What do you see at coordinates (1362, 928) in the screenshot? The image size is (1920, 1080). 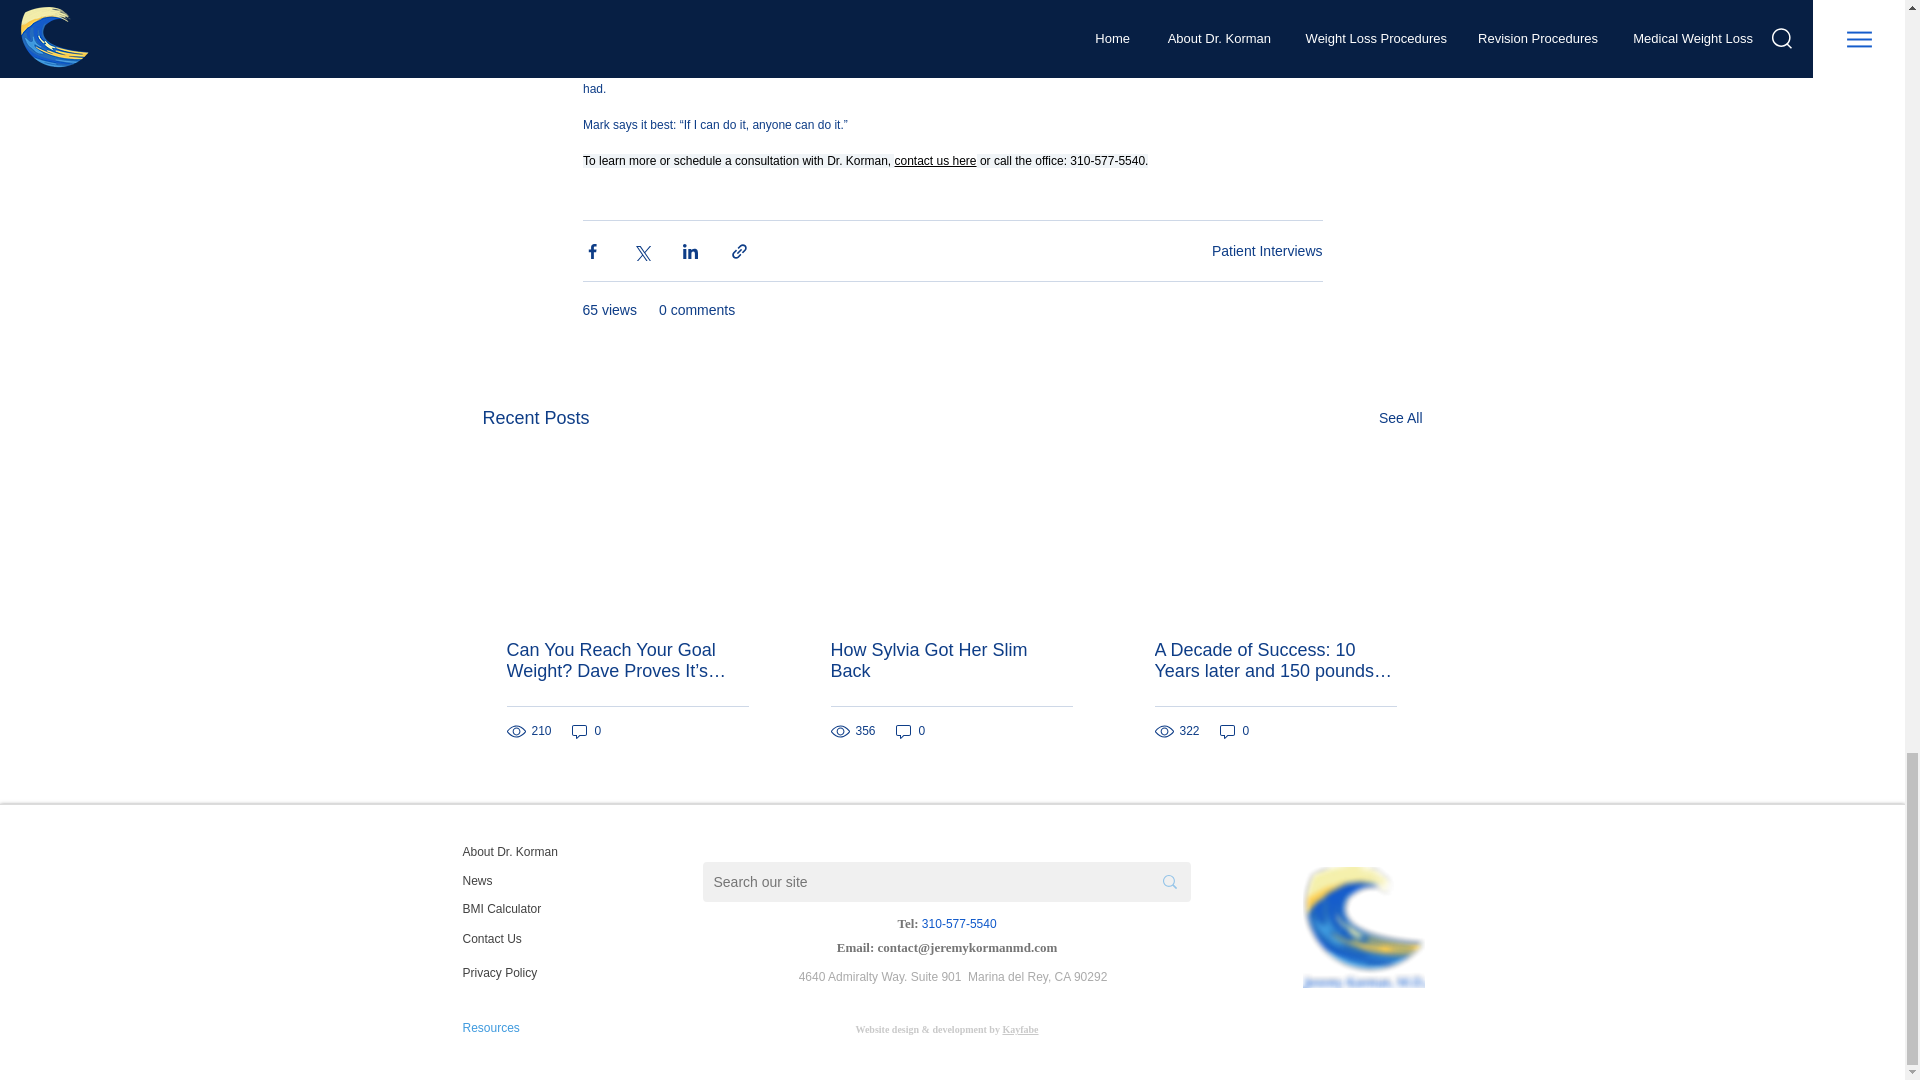 I see `Jeremy Korman, M.D. Main Logo` at bounding box center [1362, 928].